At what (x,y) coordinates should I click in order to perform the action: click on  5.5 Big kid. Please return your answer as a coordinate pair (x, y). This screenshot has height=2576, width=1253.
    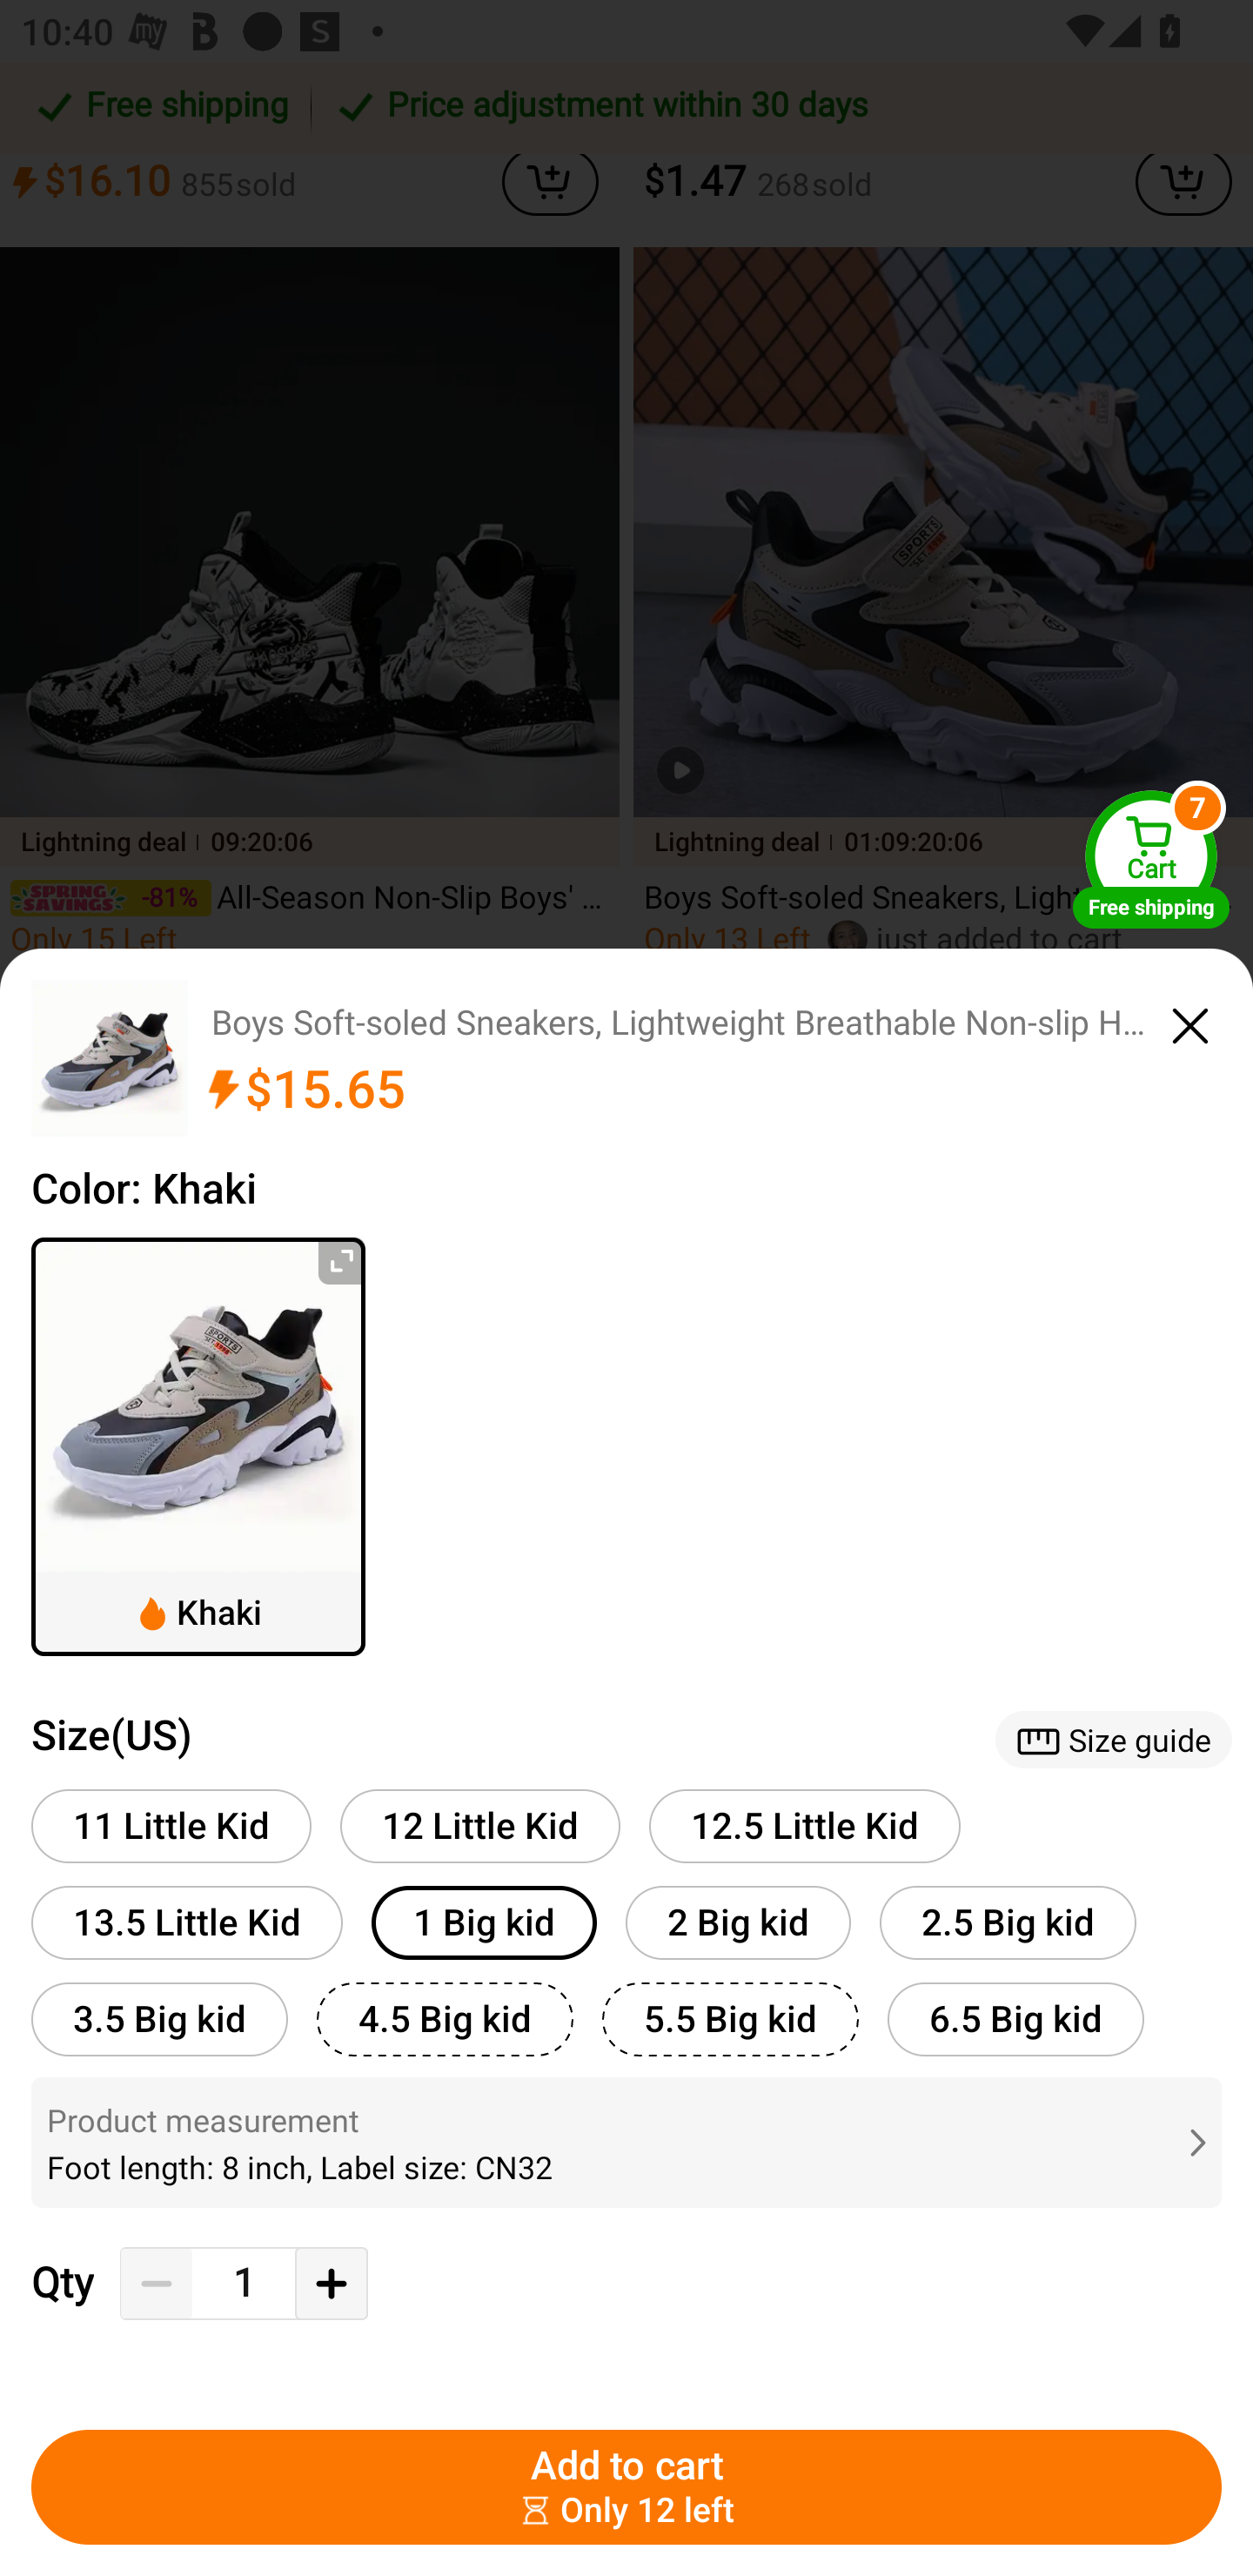
    Looking at the image, I should click on (730, 2019).